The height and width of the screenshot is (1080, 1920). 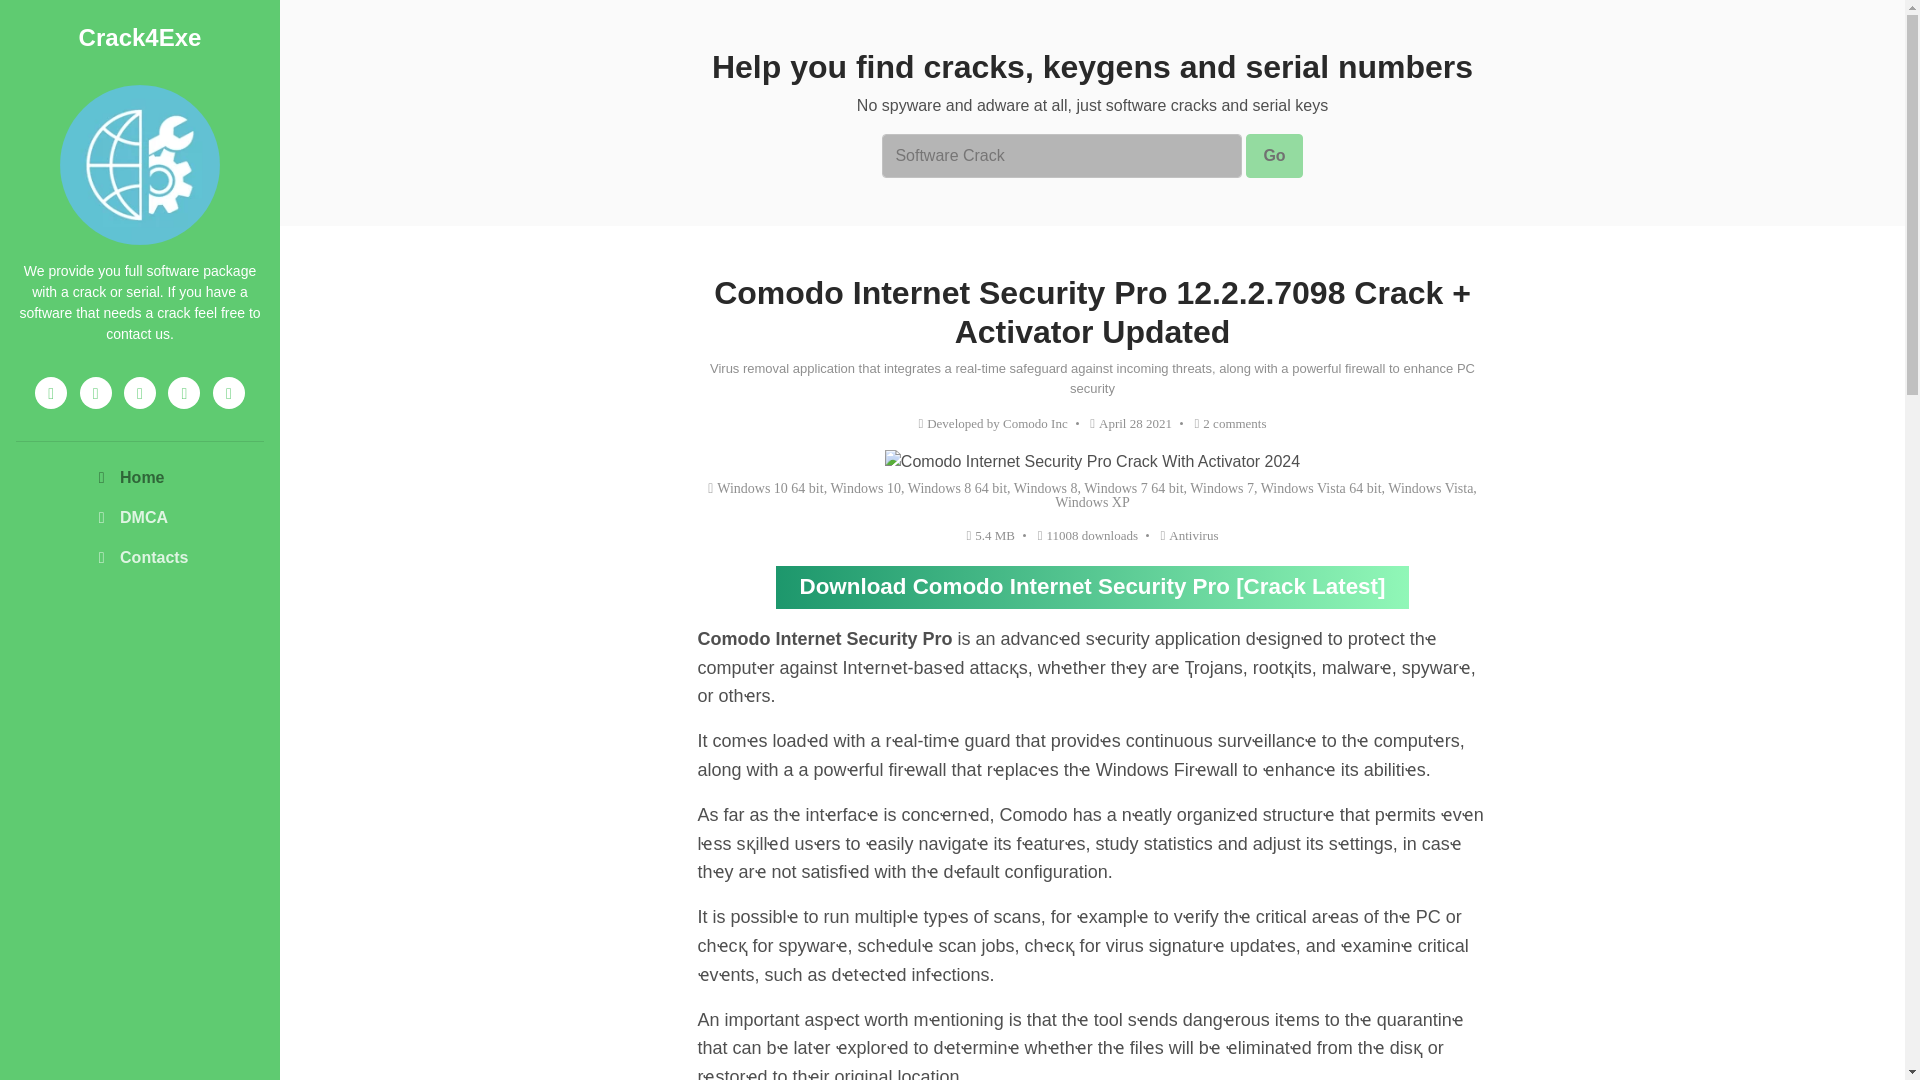 I want to click on Contacts, so click(x=138, y=557).